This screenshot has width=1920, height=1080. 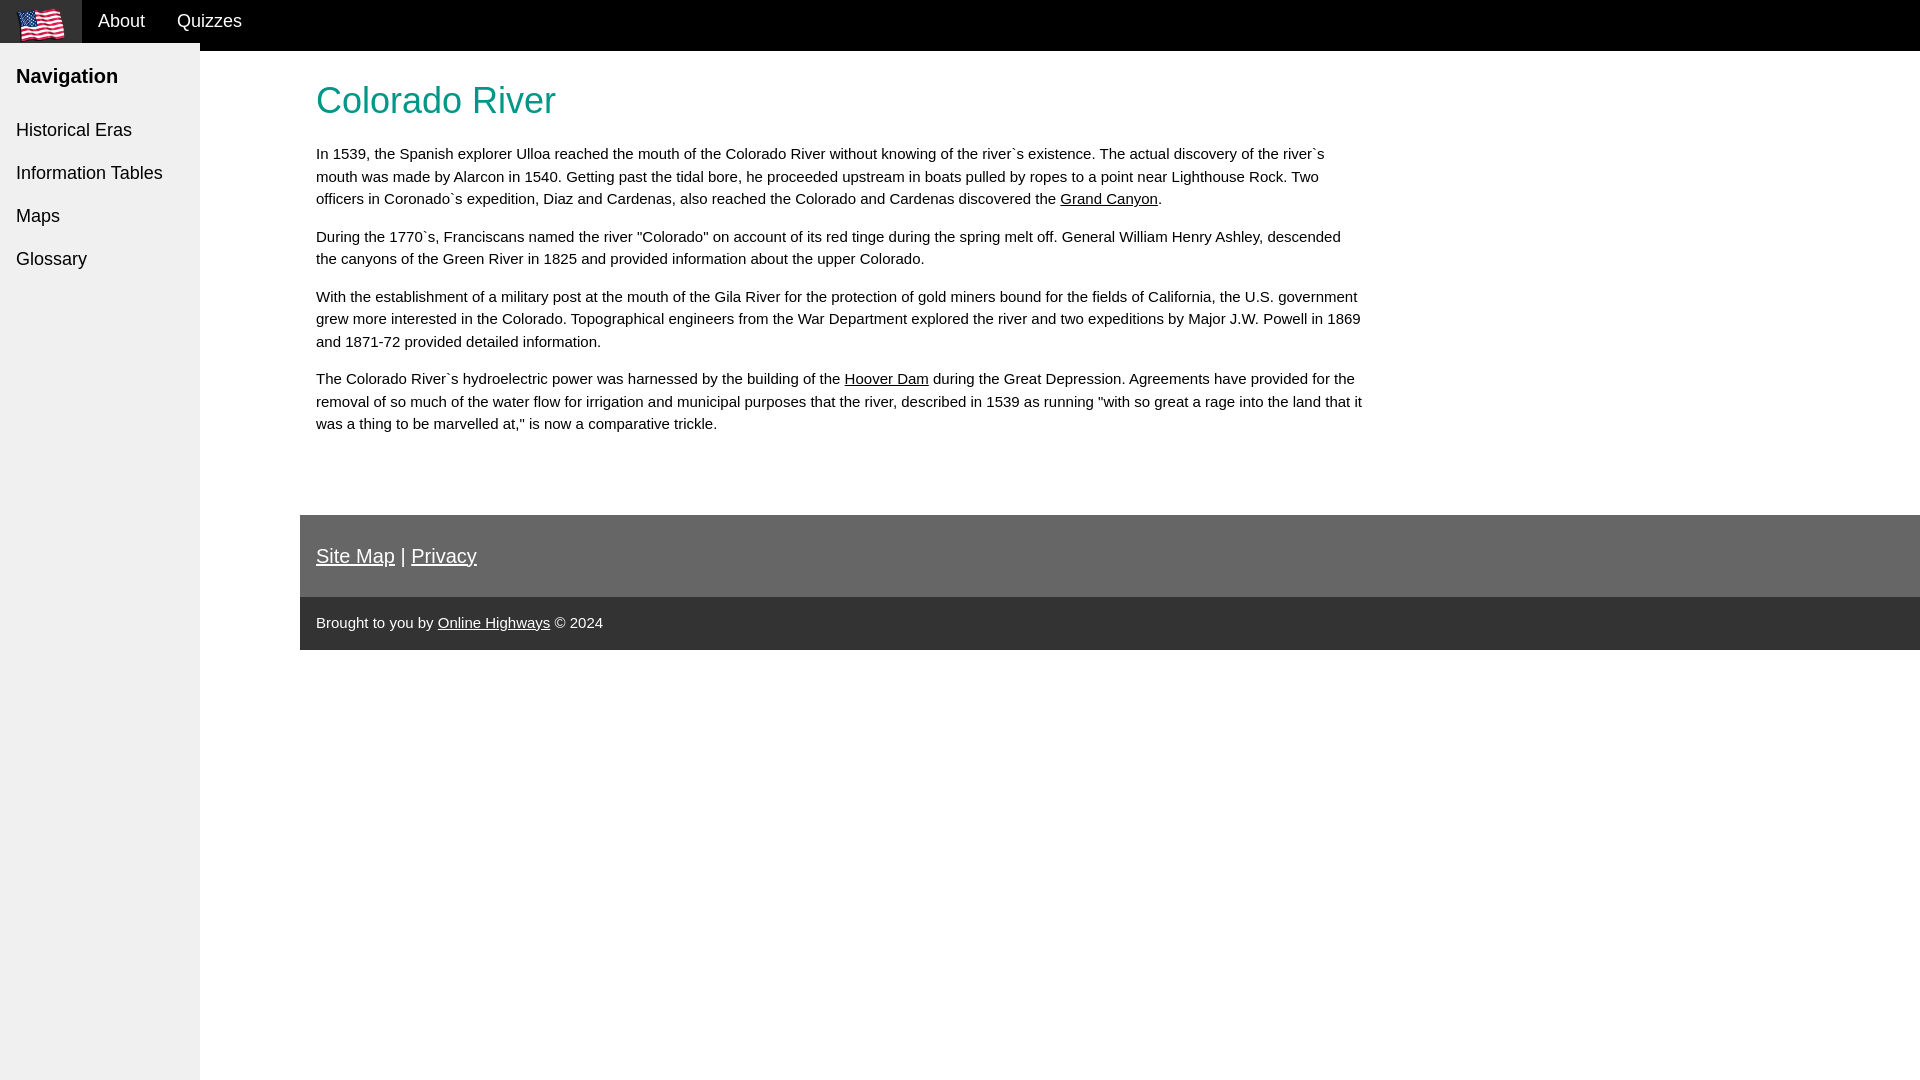 I want to click on Site Map, so click(x=356, y=556).